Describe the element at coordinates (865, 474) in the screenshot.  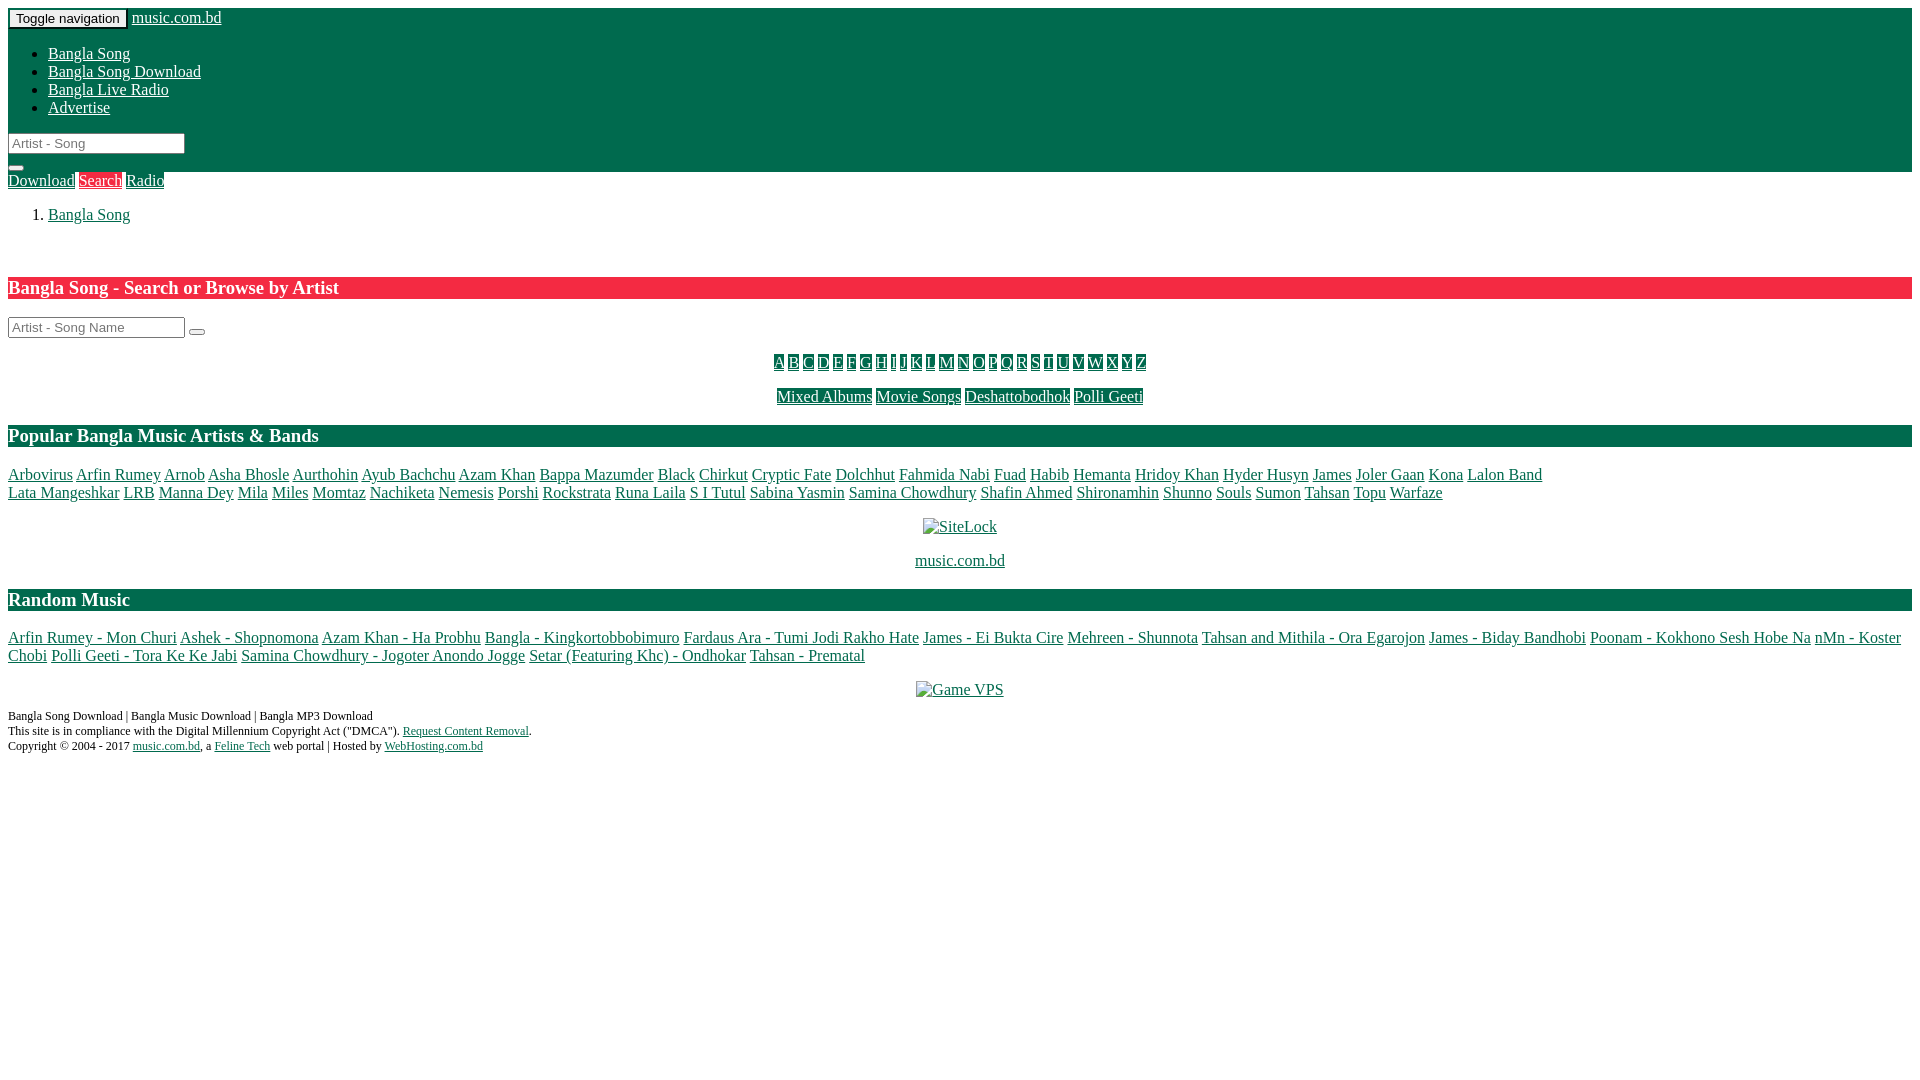
I see `Dolchhut` at that location.